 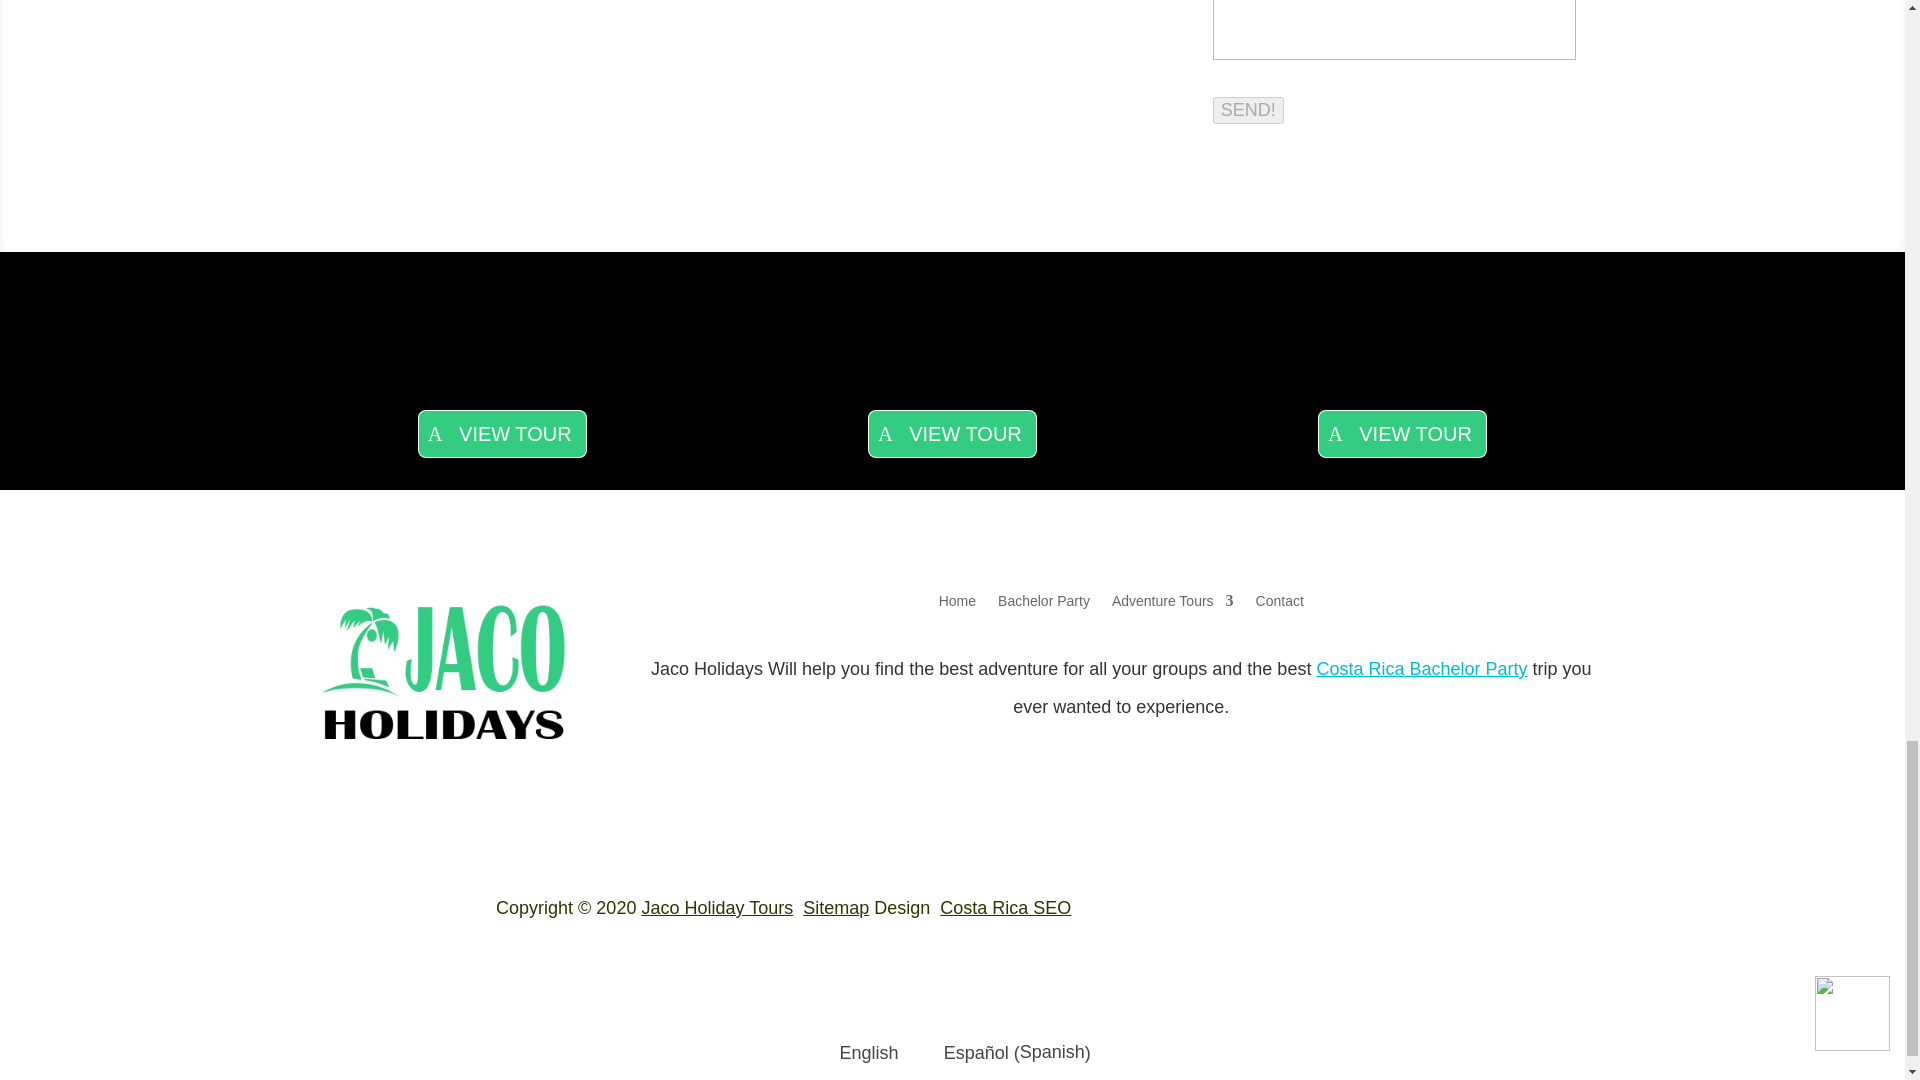 I want to click on Costa Rica SEO, so click(x=1006, y=908).